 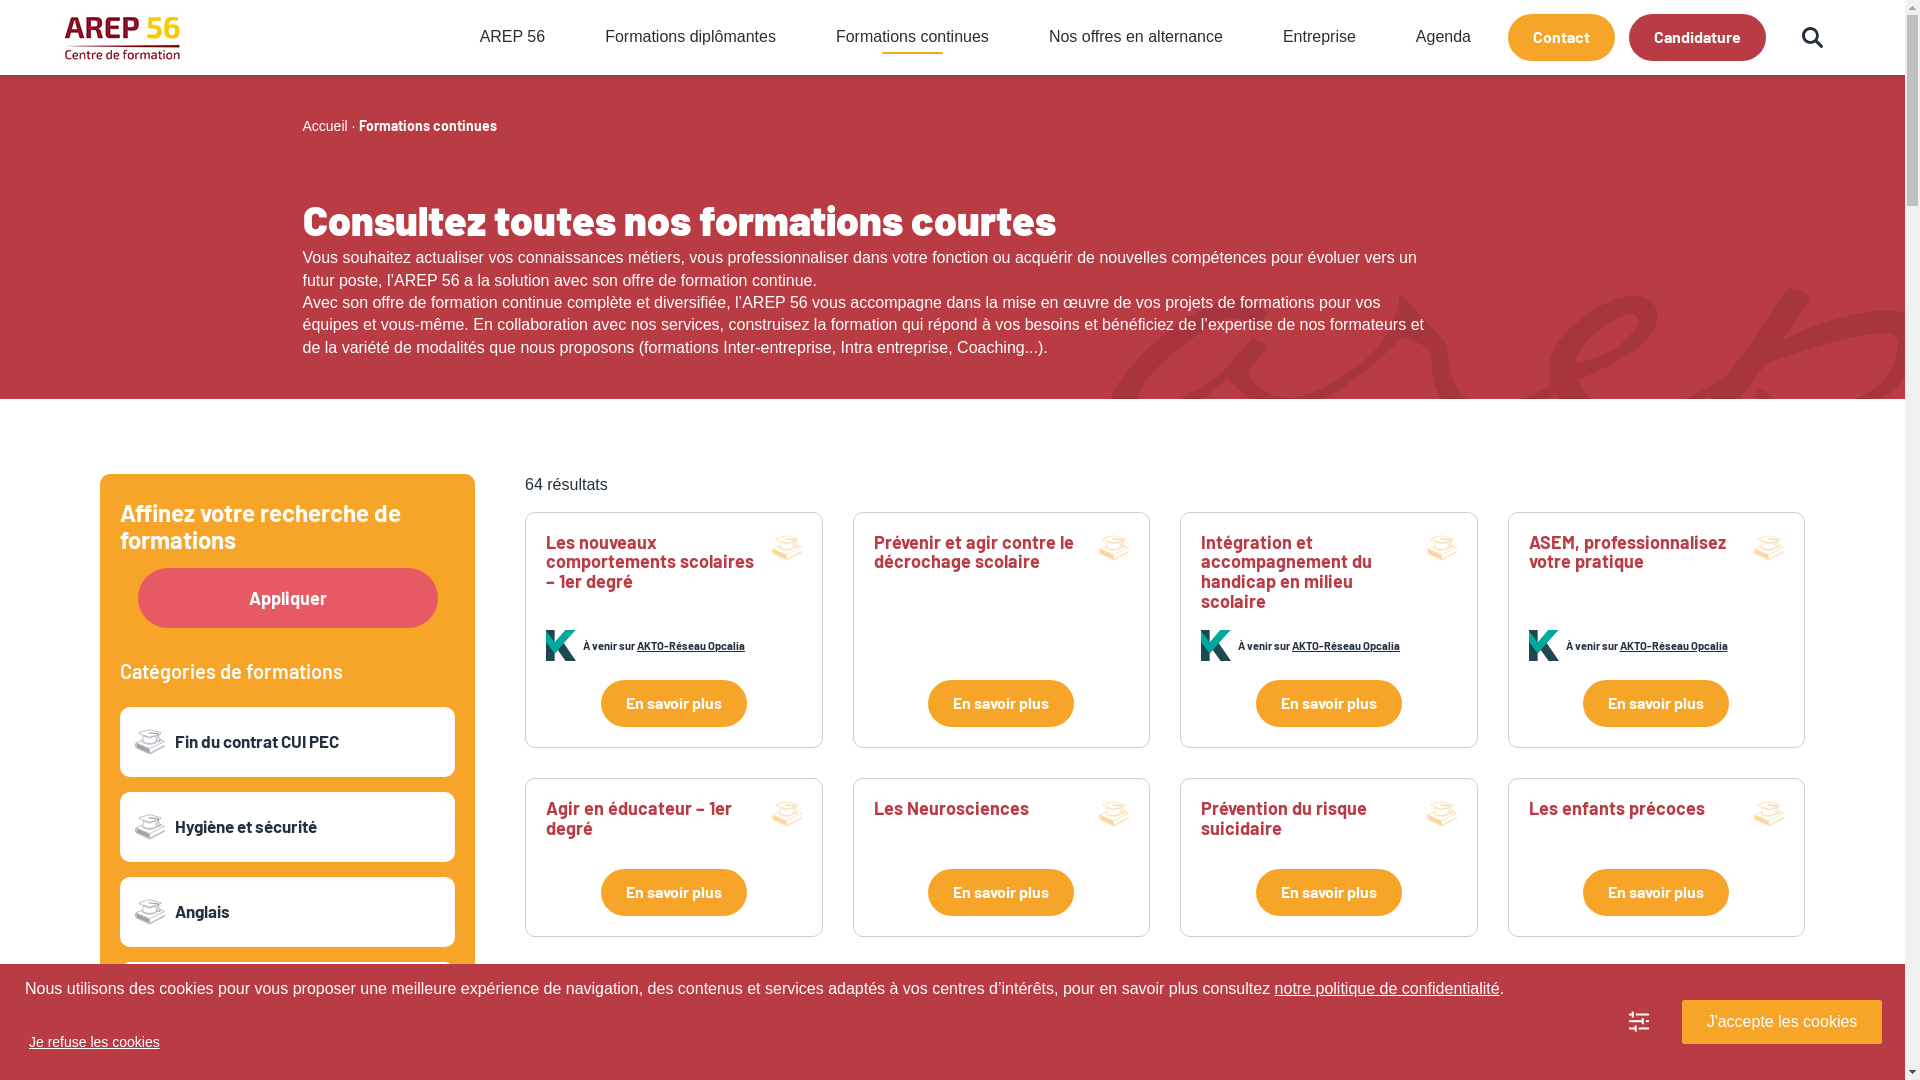 I want to click on Accueil, so click(x=324, y=126).